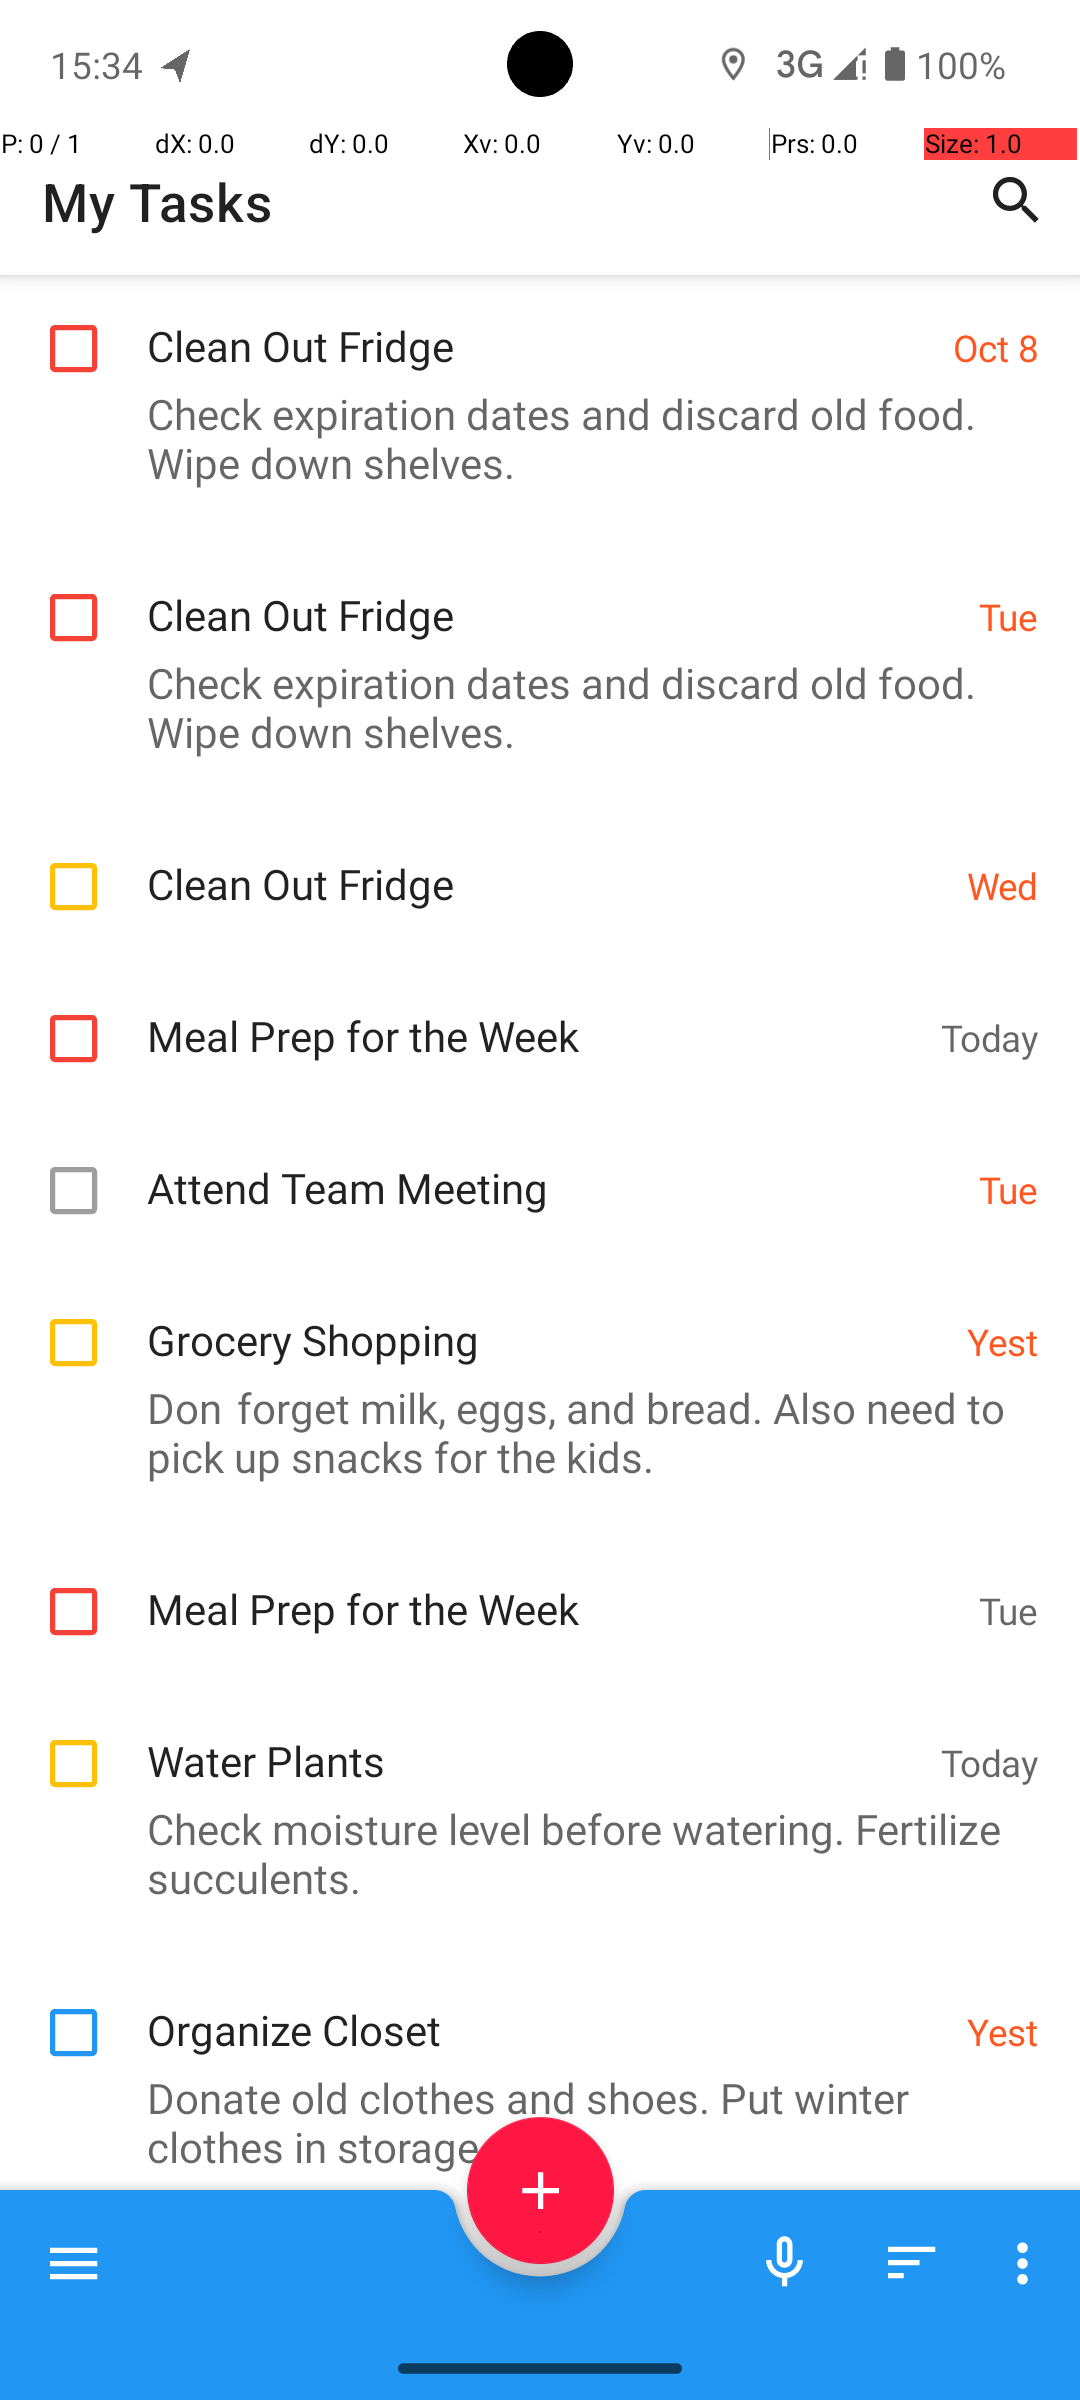 The width and height of the screenshot is (1080, 2400). Describe the element at coordinates (552, 1166) in the screenshot. I see `Attend Team Meeting` at that location.